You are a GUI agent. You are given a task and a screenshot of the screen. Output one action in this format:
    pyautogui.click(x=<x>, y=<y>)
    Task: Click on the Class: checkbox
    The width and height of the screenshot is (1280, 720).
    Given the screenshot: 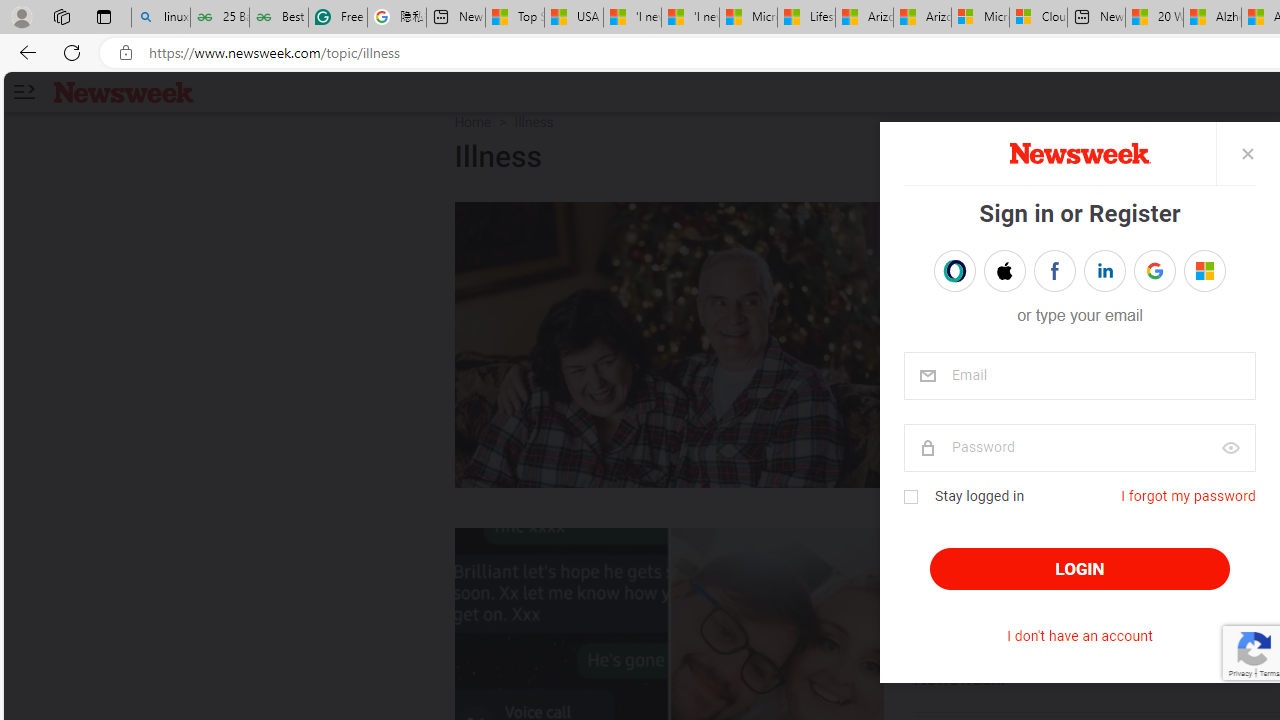 What is the action you would take?
    pyautogui.click(x=910, y=497)
    